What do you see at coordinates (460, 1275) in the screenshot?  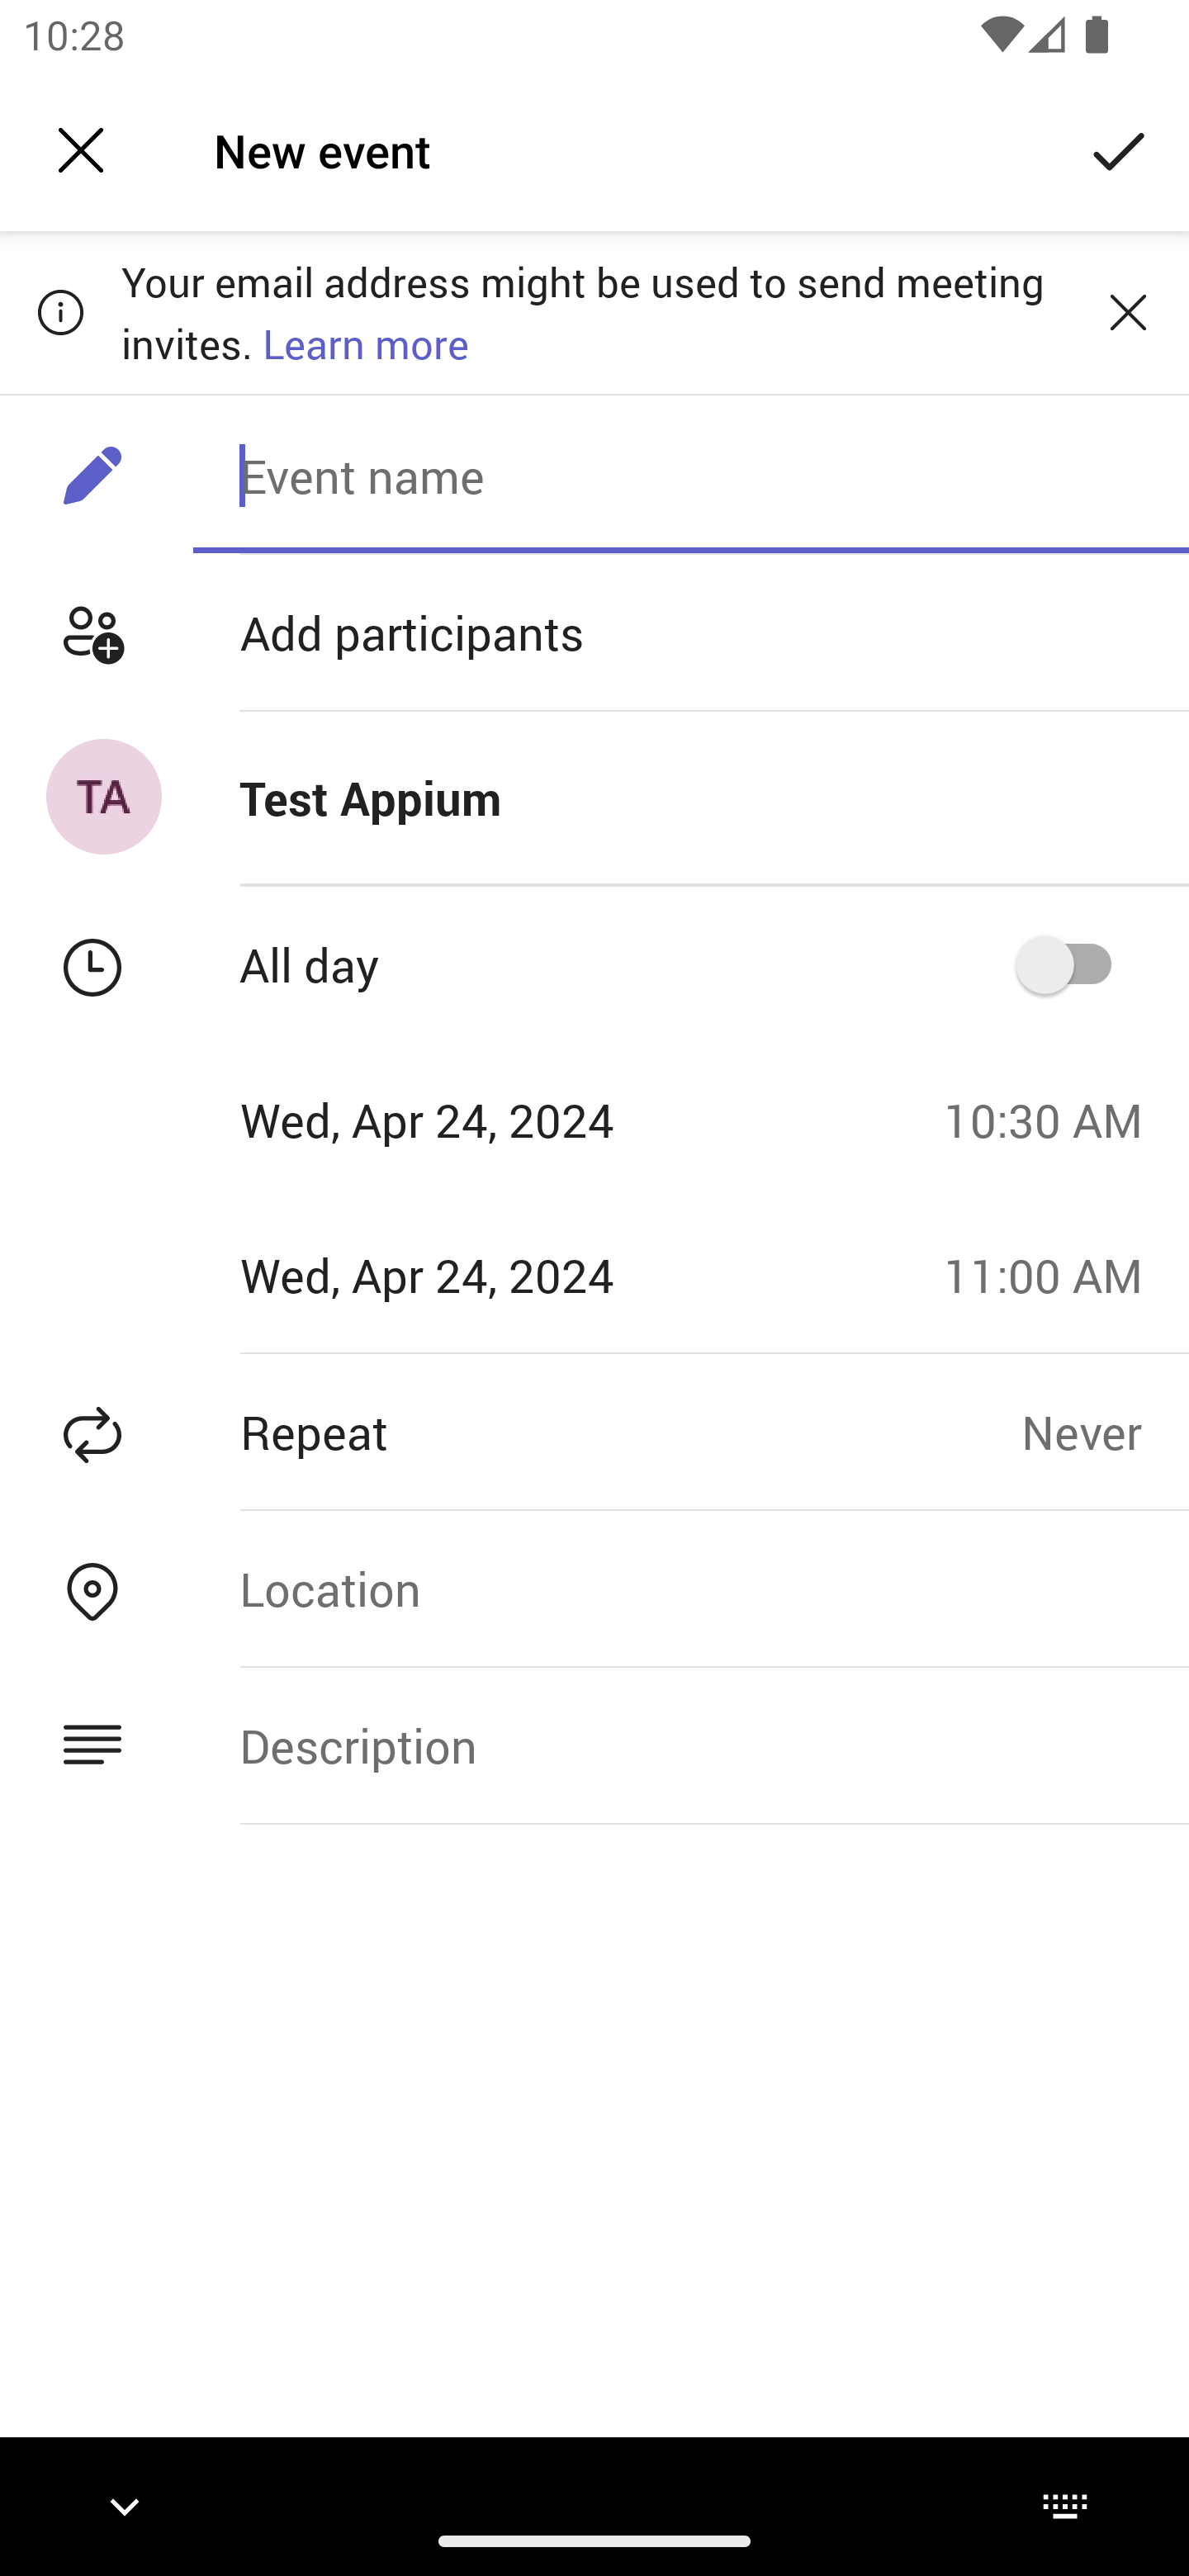 I see `Wed, Apr 24, 2024 Ends Wednesday Apr 24, 2024` at bounding box center [460, 1275].